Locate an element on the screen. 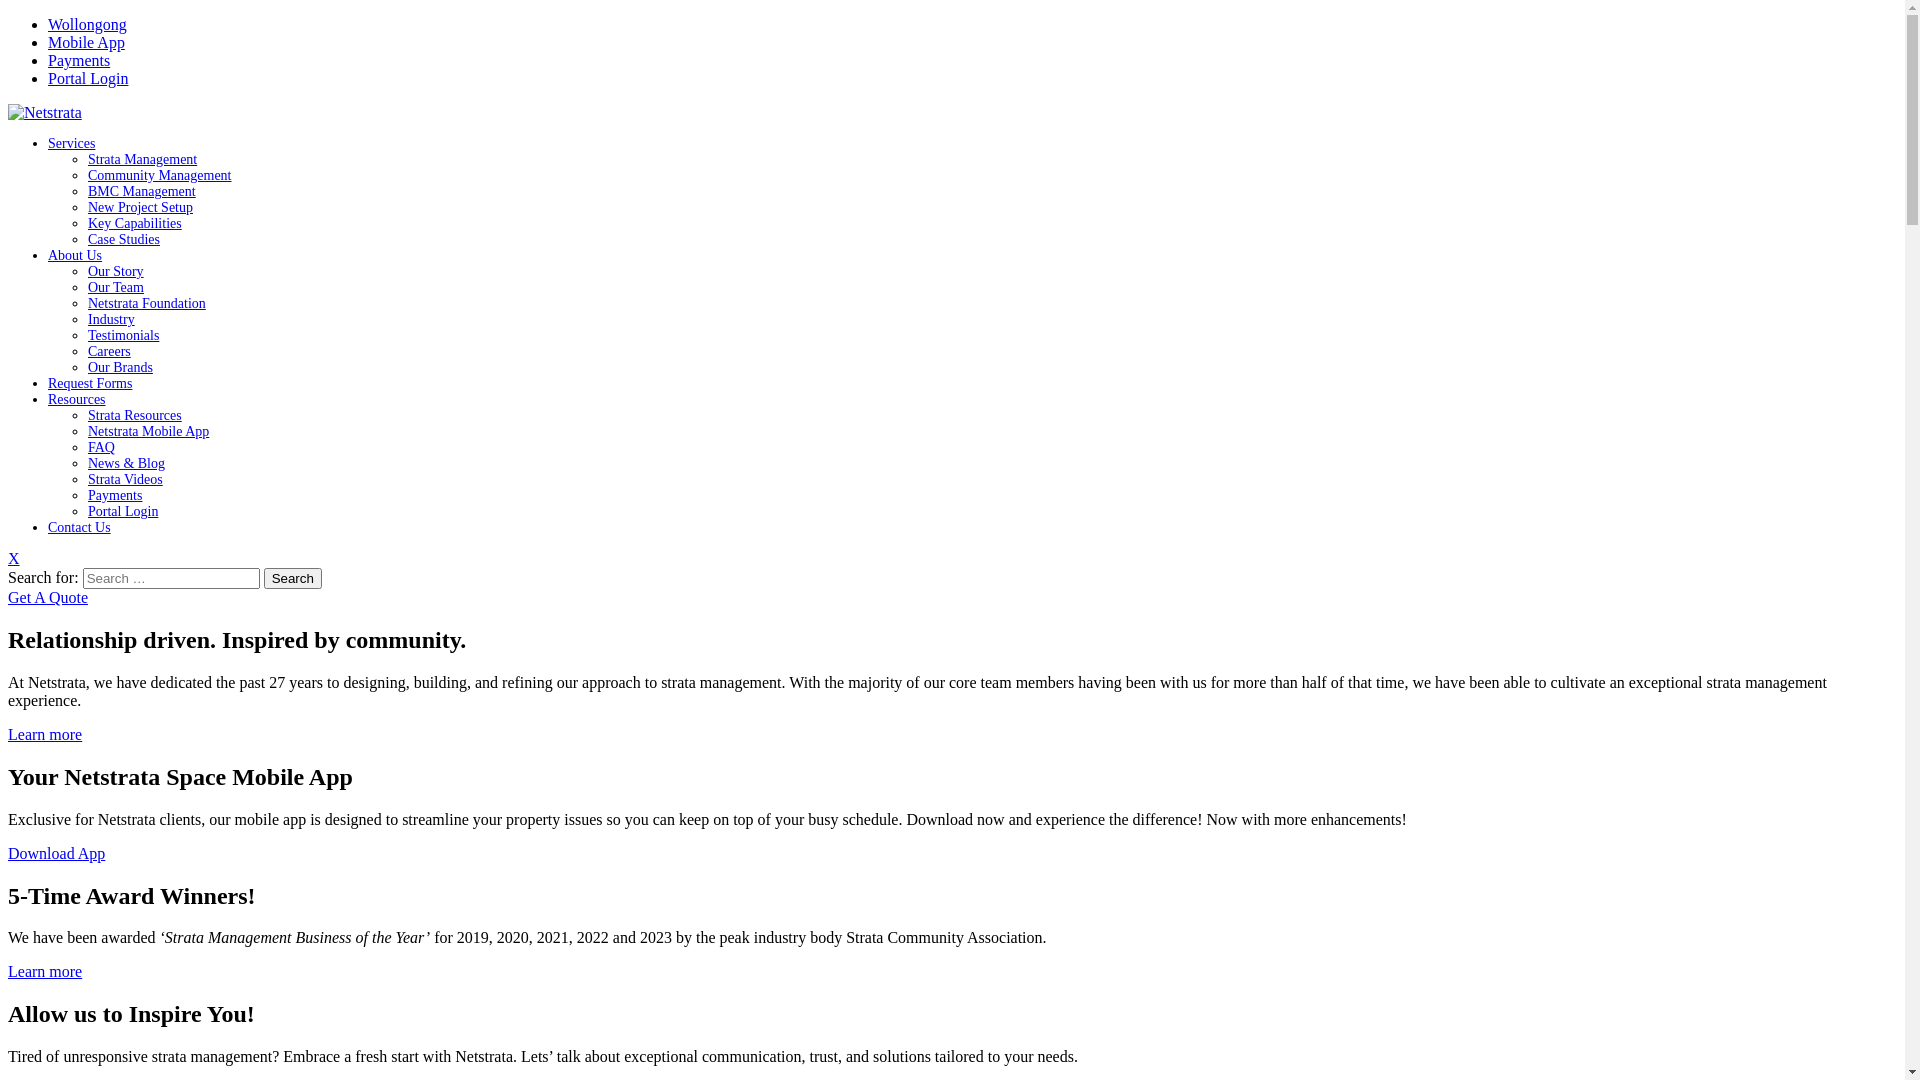  Netstrata Mobile App is located at coordinates (148, 432).